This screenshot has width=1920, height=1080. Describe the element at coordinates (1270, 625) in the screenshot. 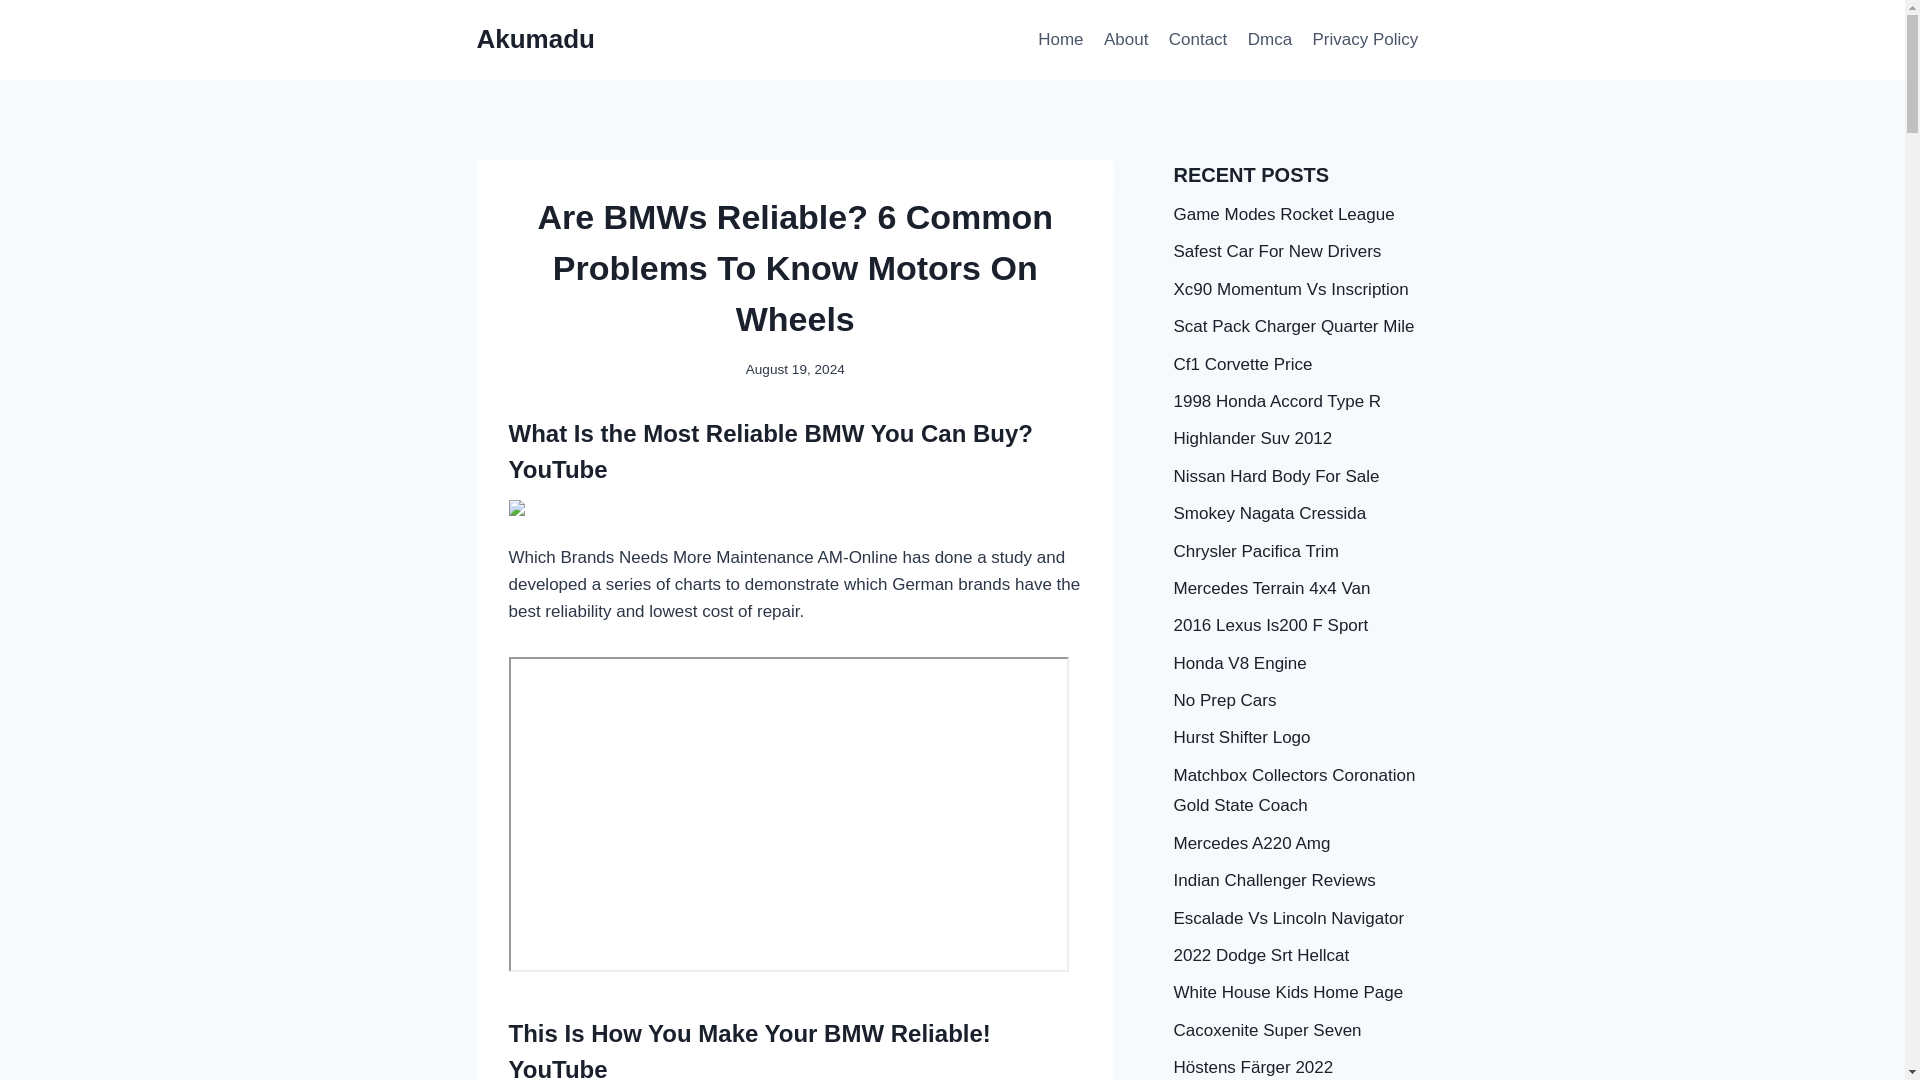

I see `2016 Lexus Is200 F Sport` at that location.